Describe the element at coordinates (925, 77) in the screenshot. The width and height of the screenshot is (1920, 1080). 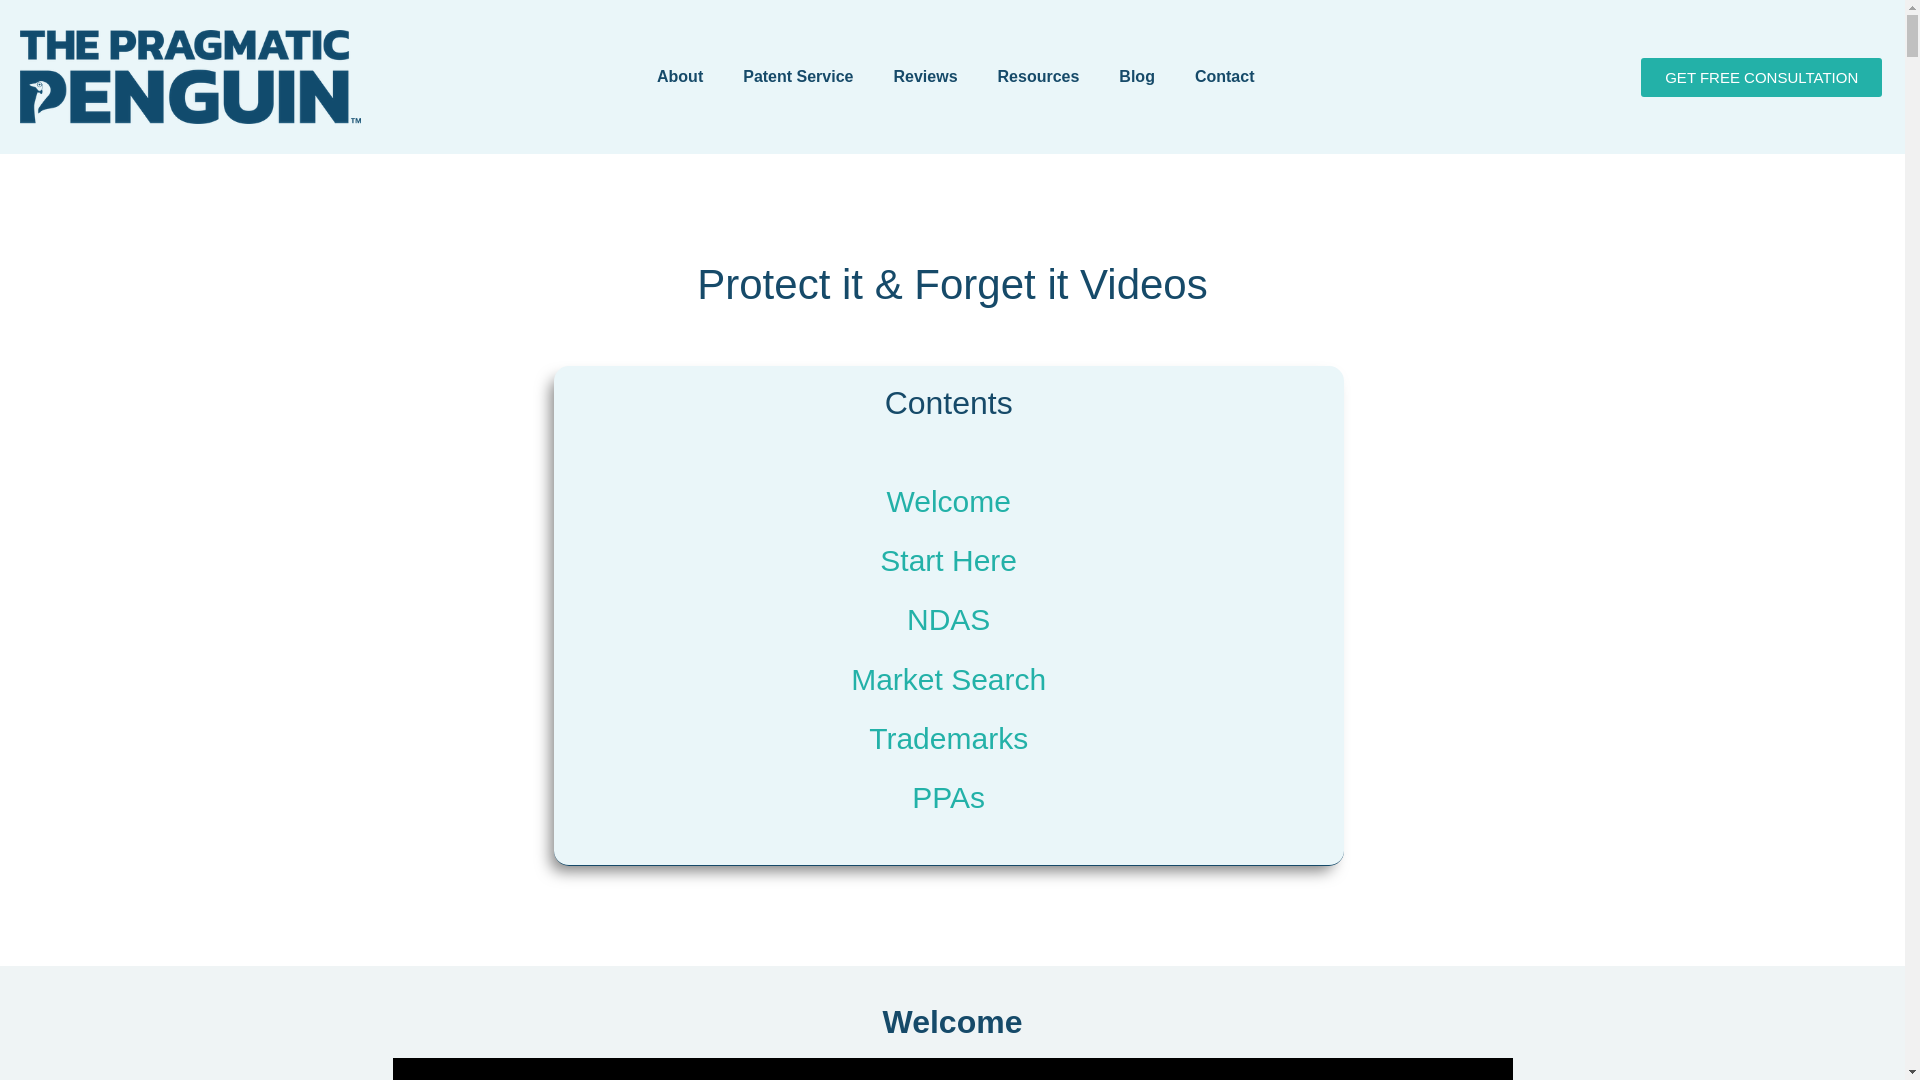
I see `Reviews` at that location.